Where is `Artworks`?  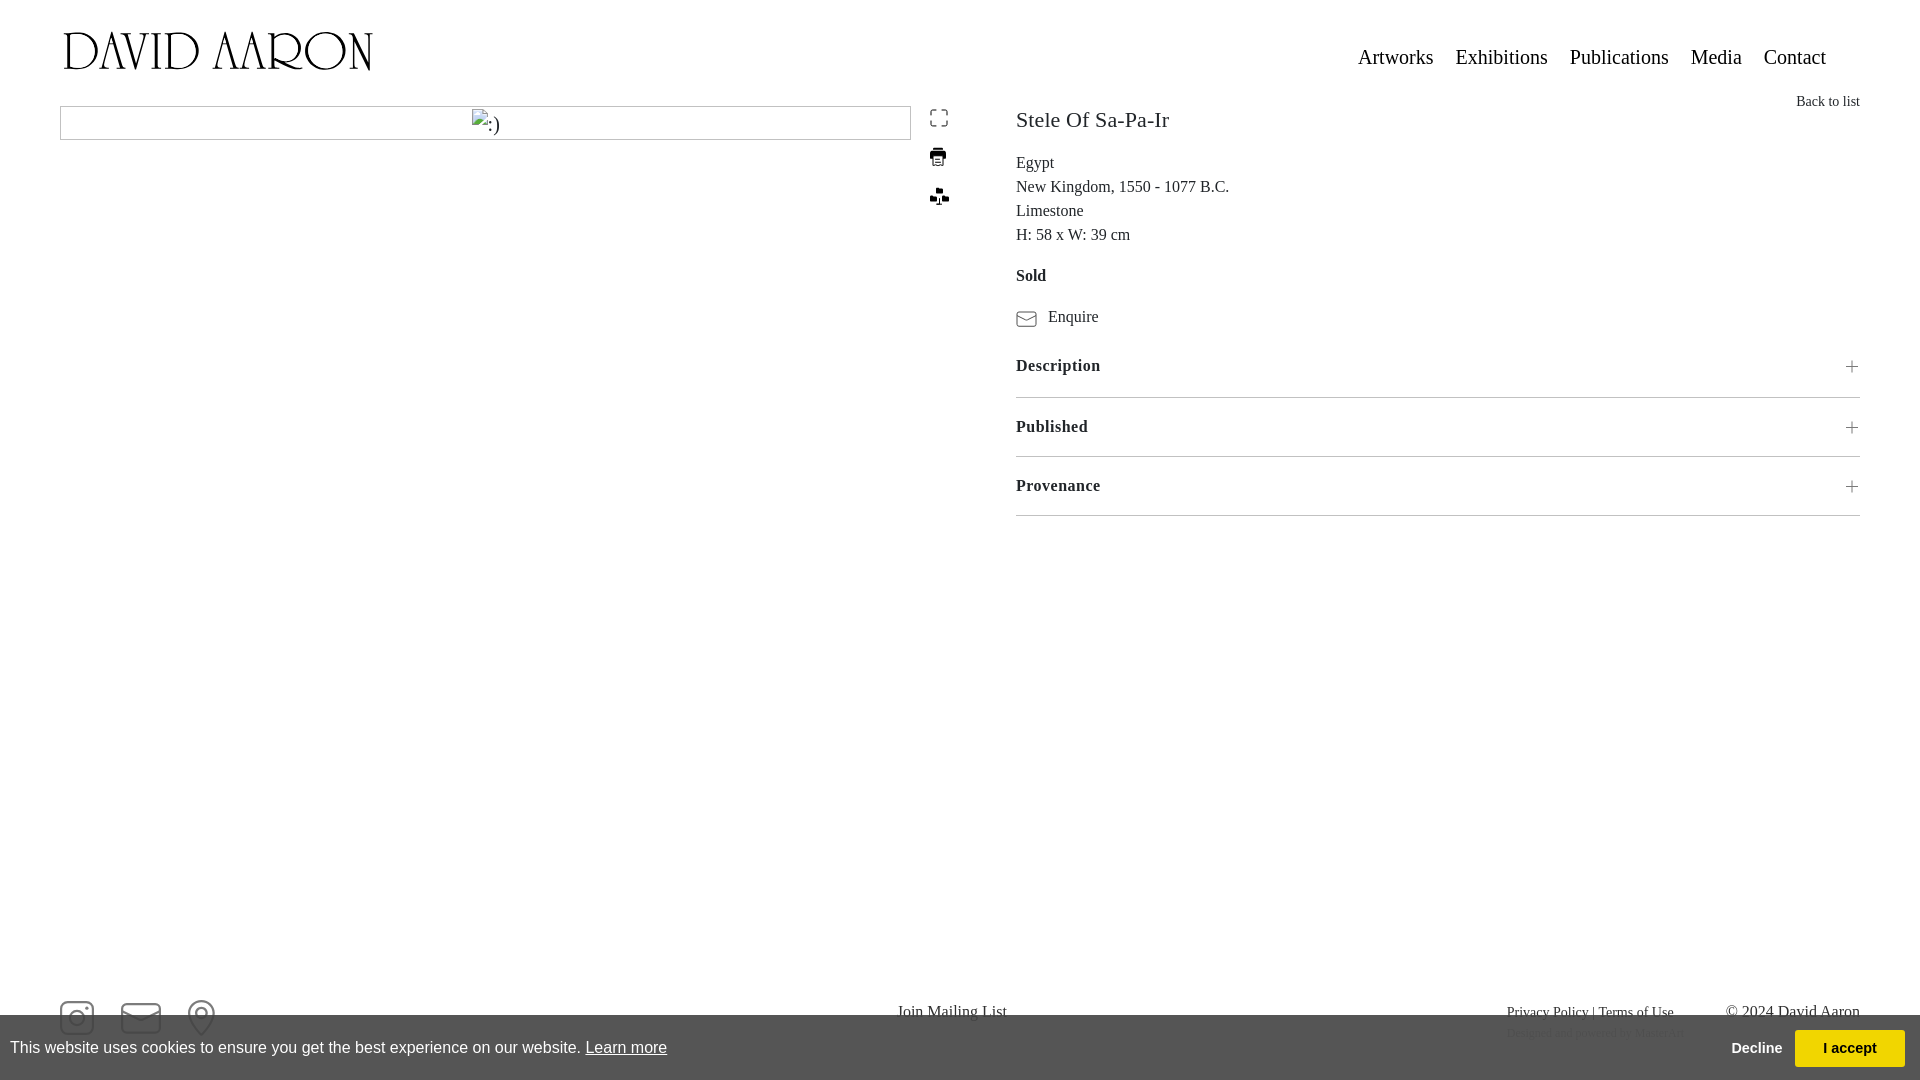
Artworks is located at coordinates (1396, 57).